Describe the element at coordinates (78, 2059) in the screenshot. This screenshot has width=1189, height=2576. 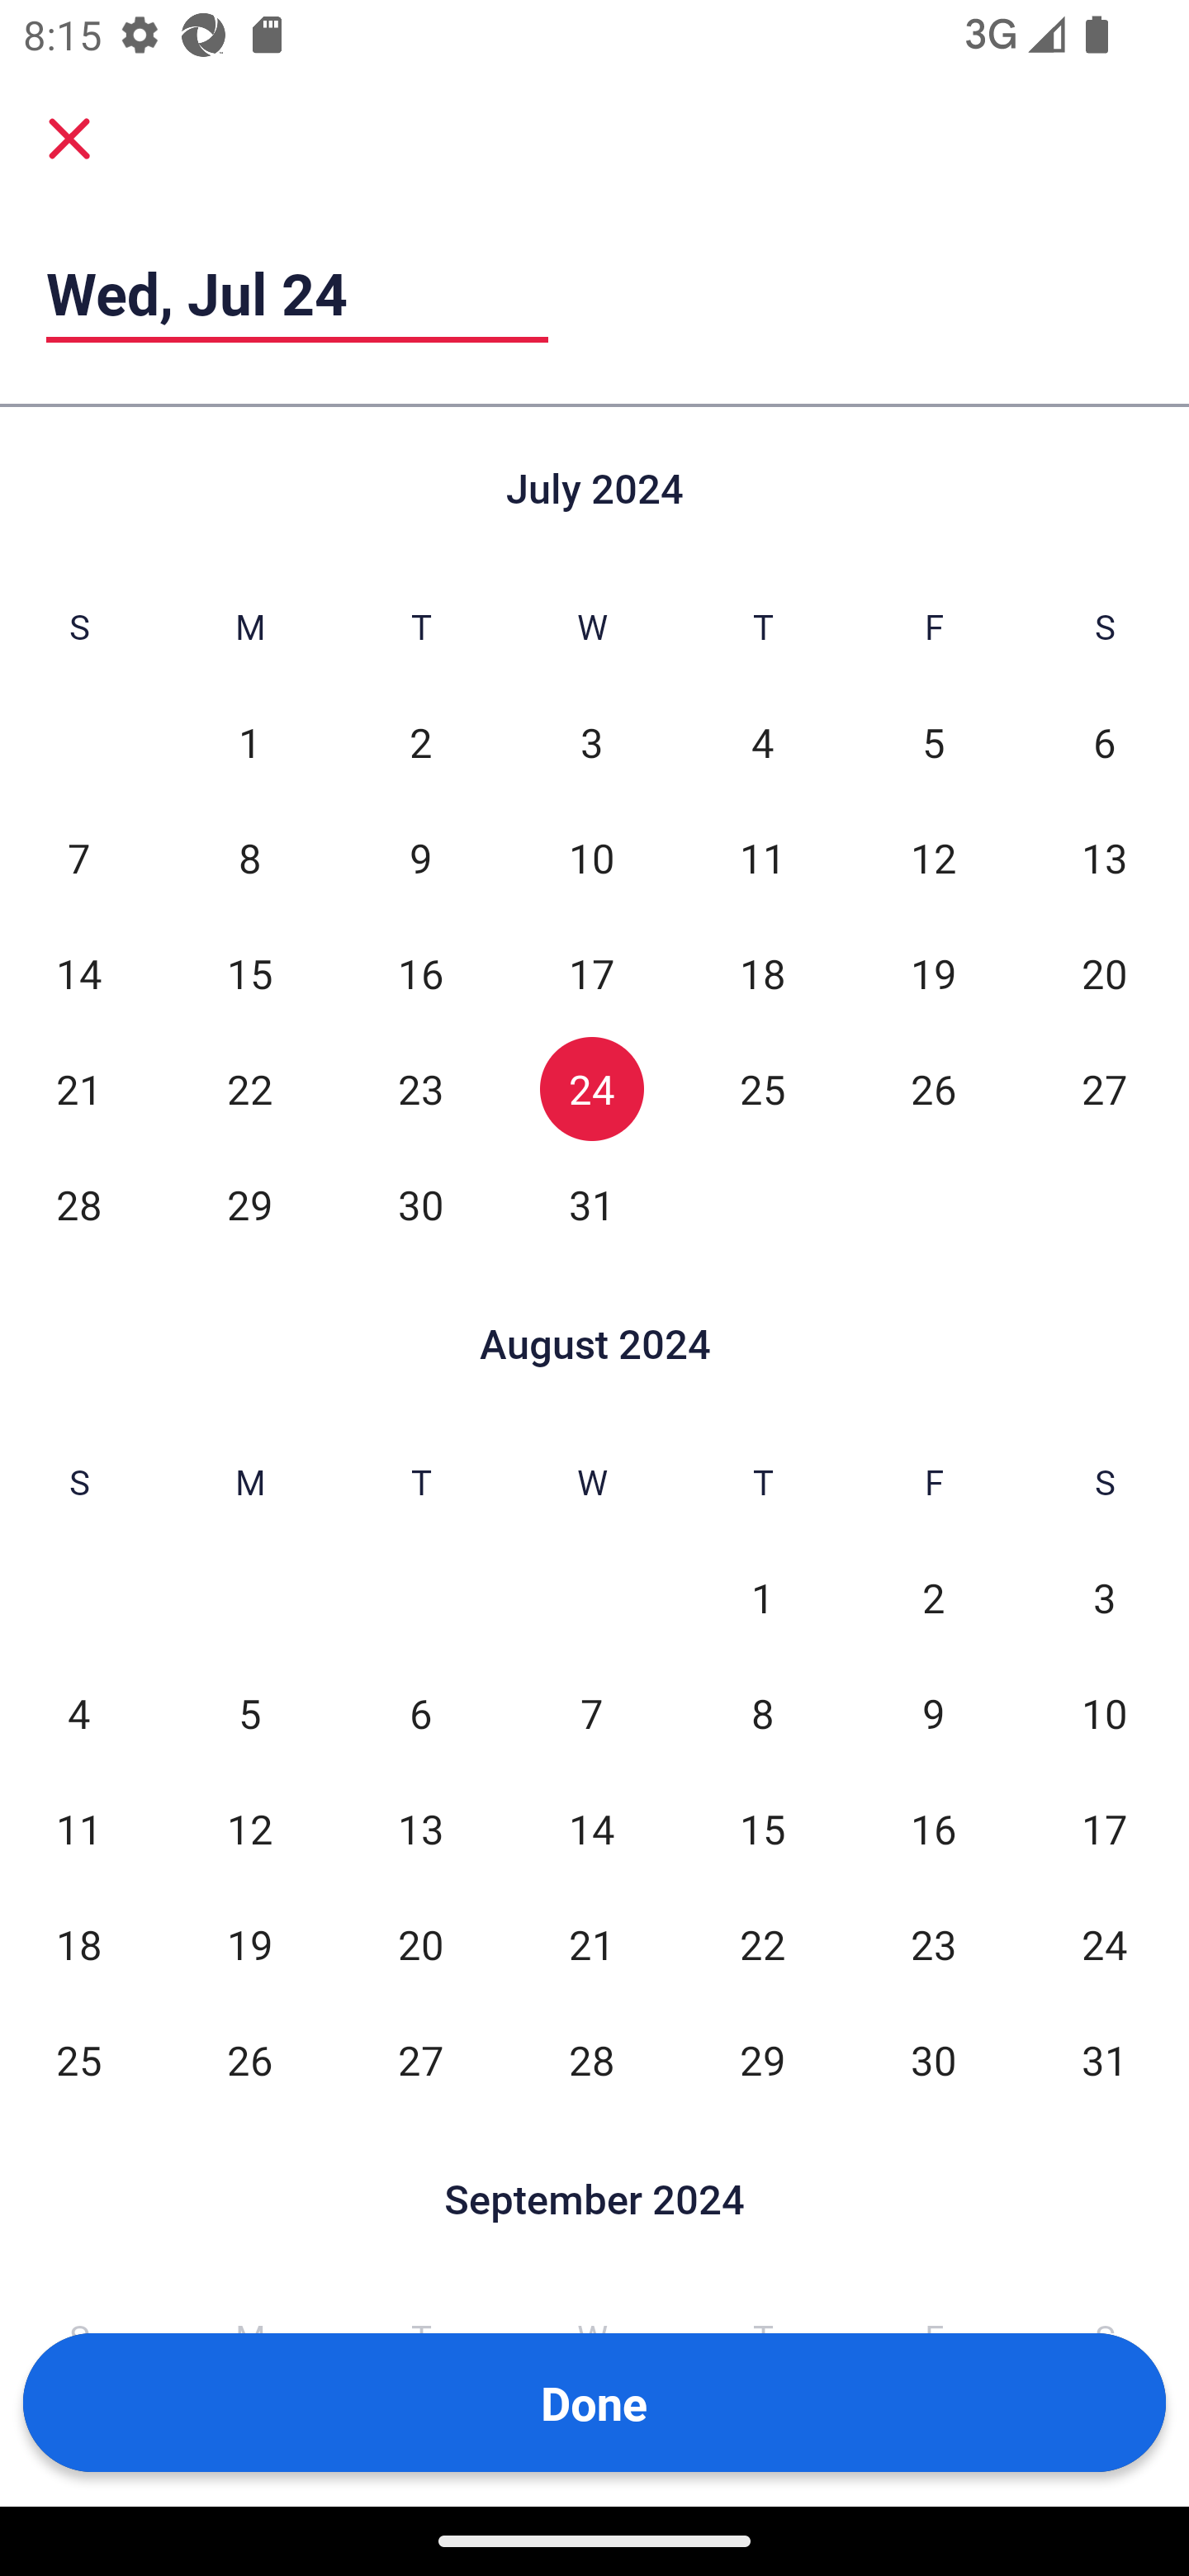
I see `25 Sun, Aug 25, Not Selected` at that location.